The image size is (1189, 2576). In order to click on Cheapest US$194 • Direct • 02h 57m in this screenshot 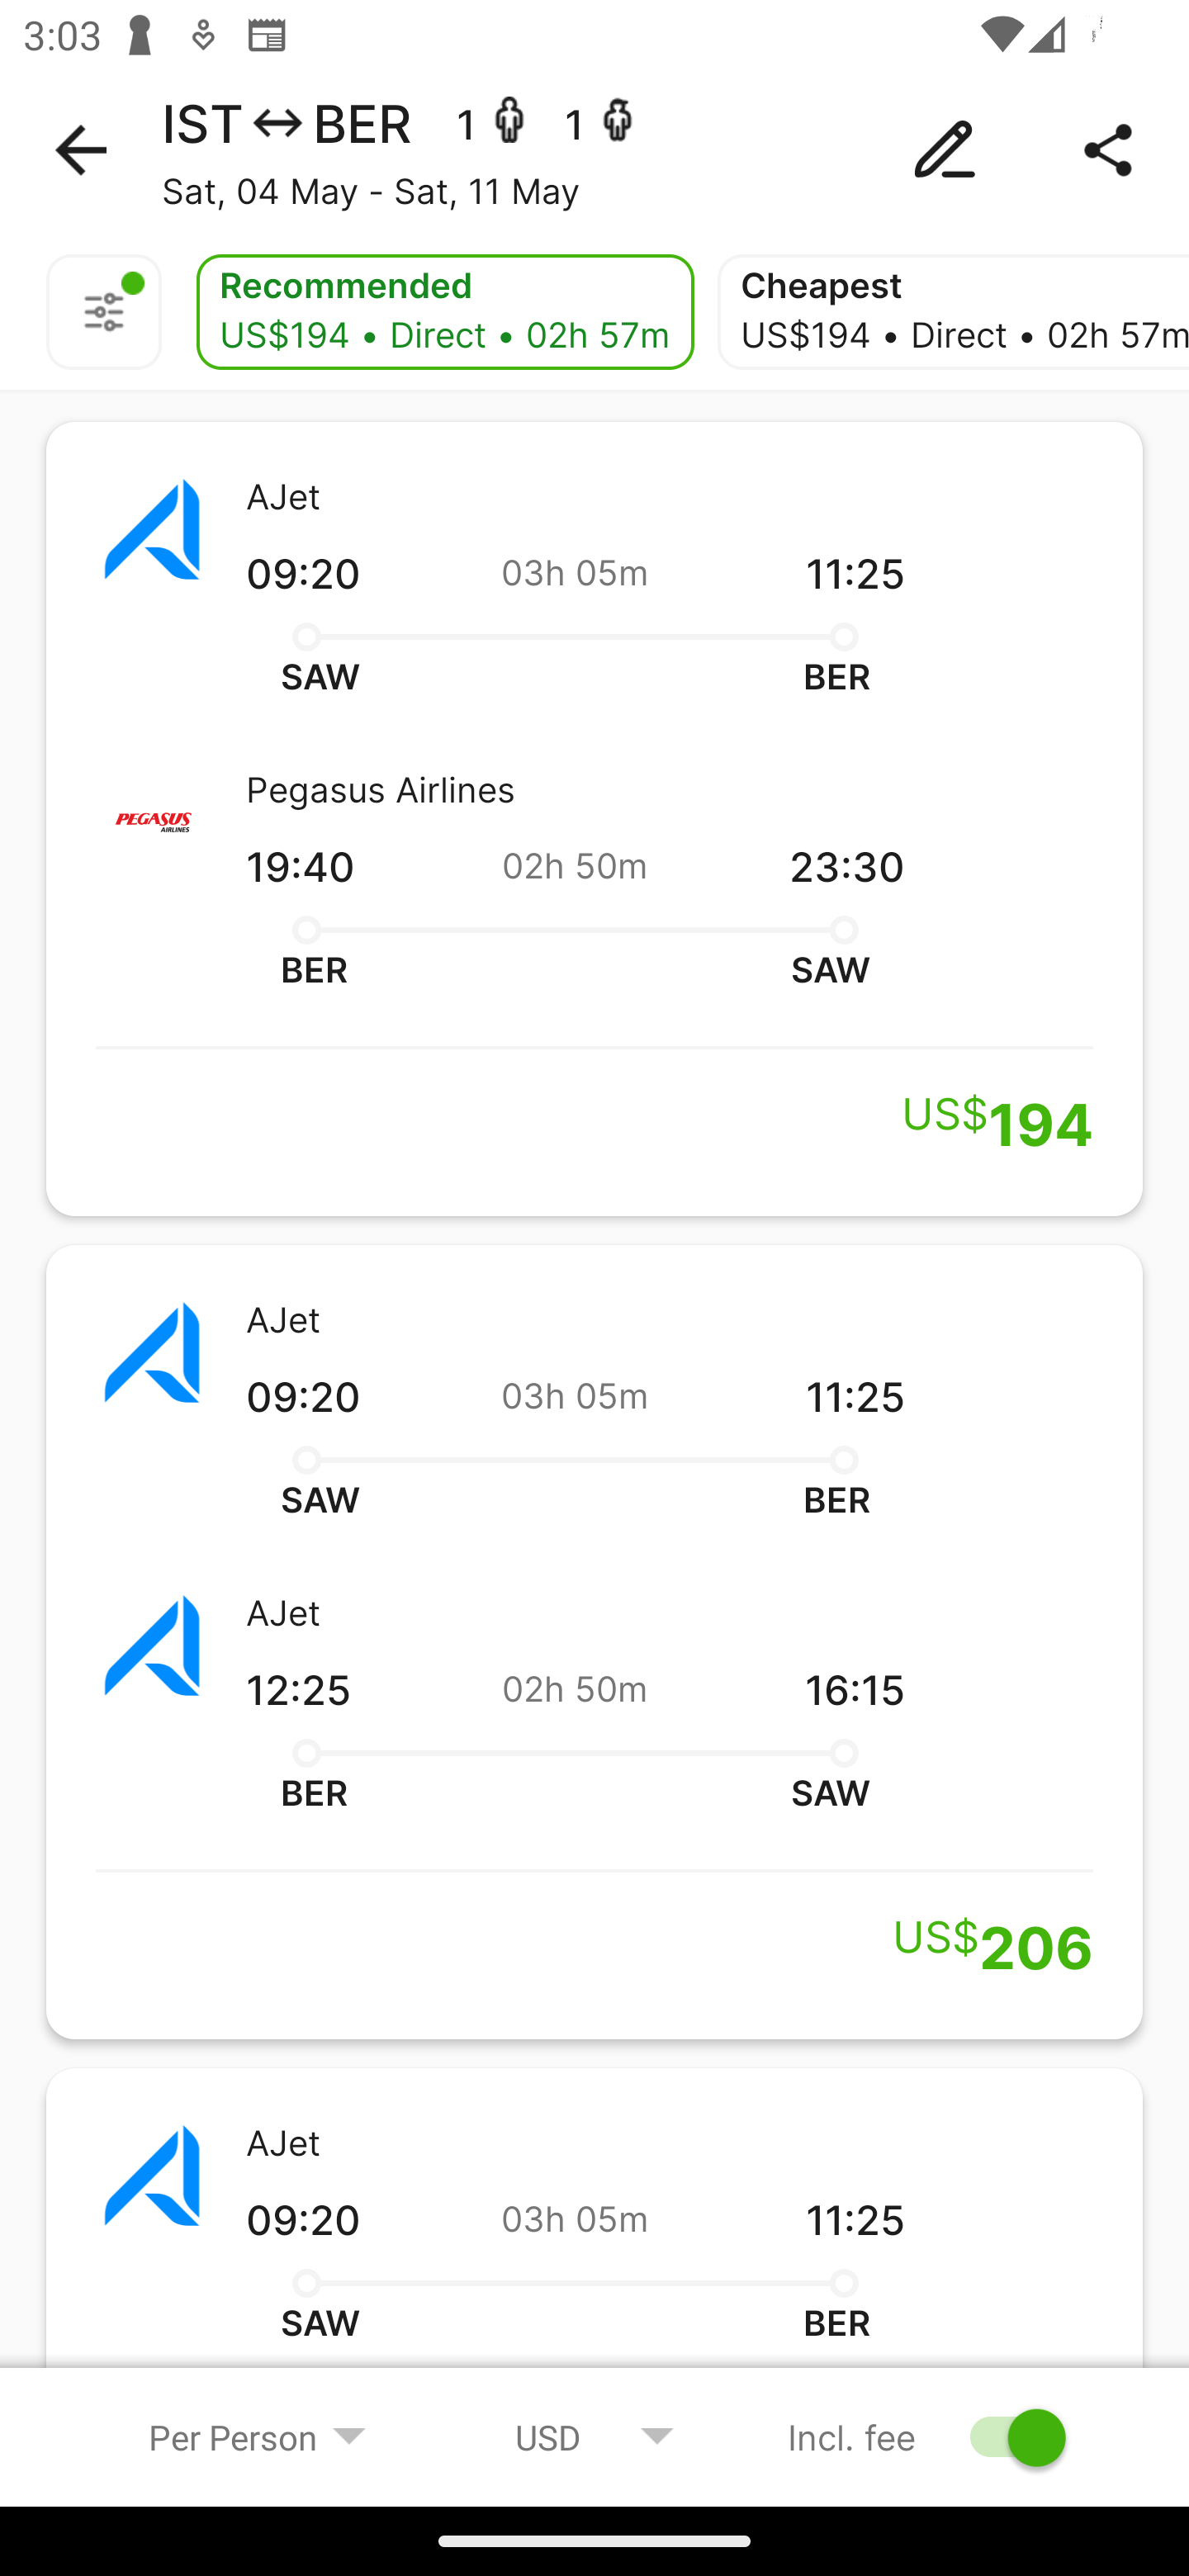, I will do `click(953, 312)`.